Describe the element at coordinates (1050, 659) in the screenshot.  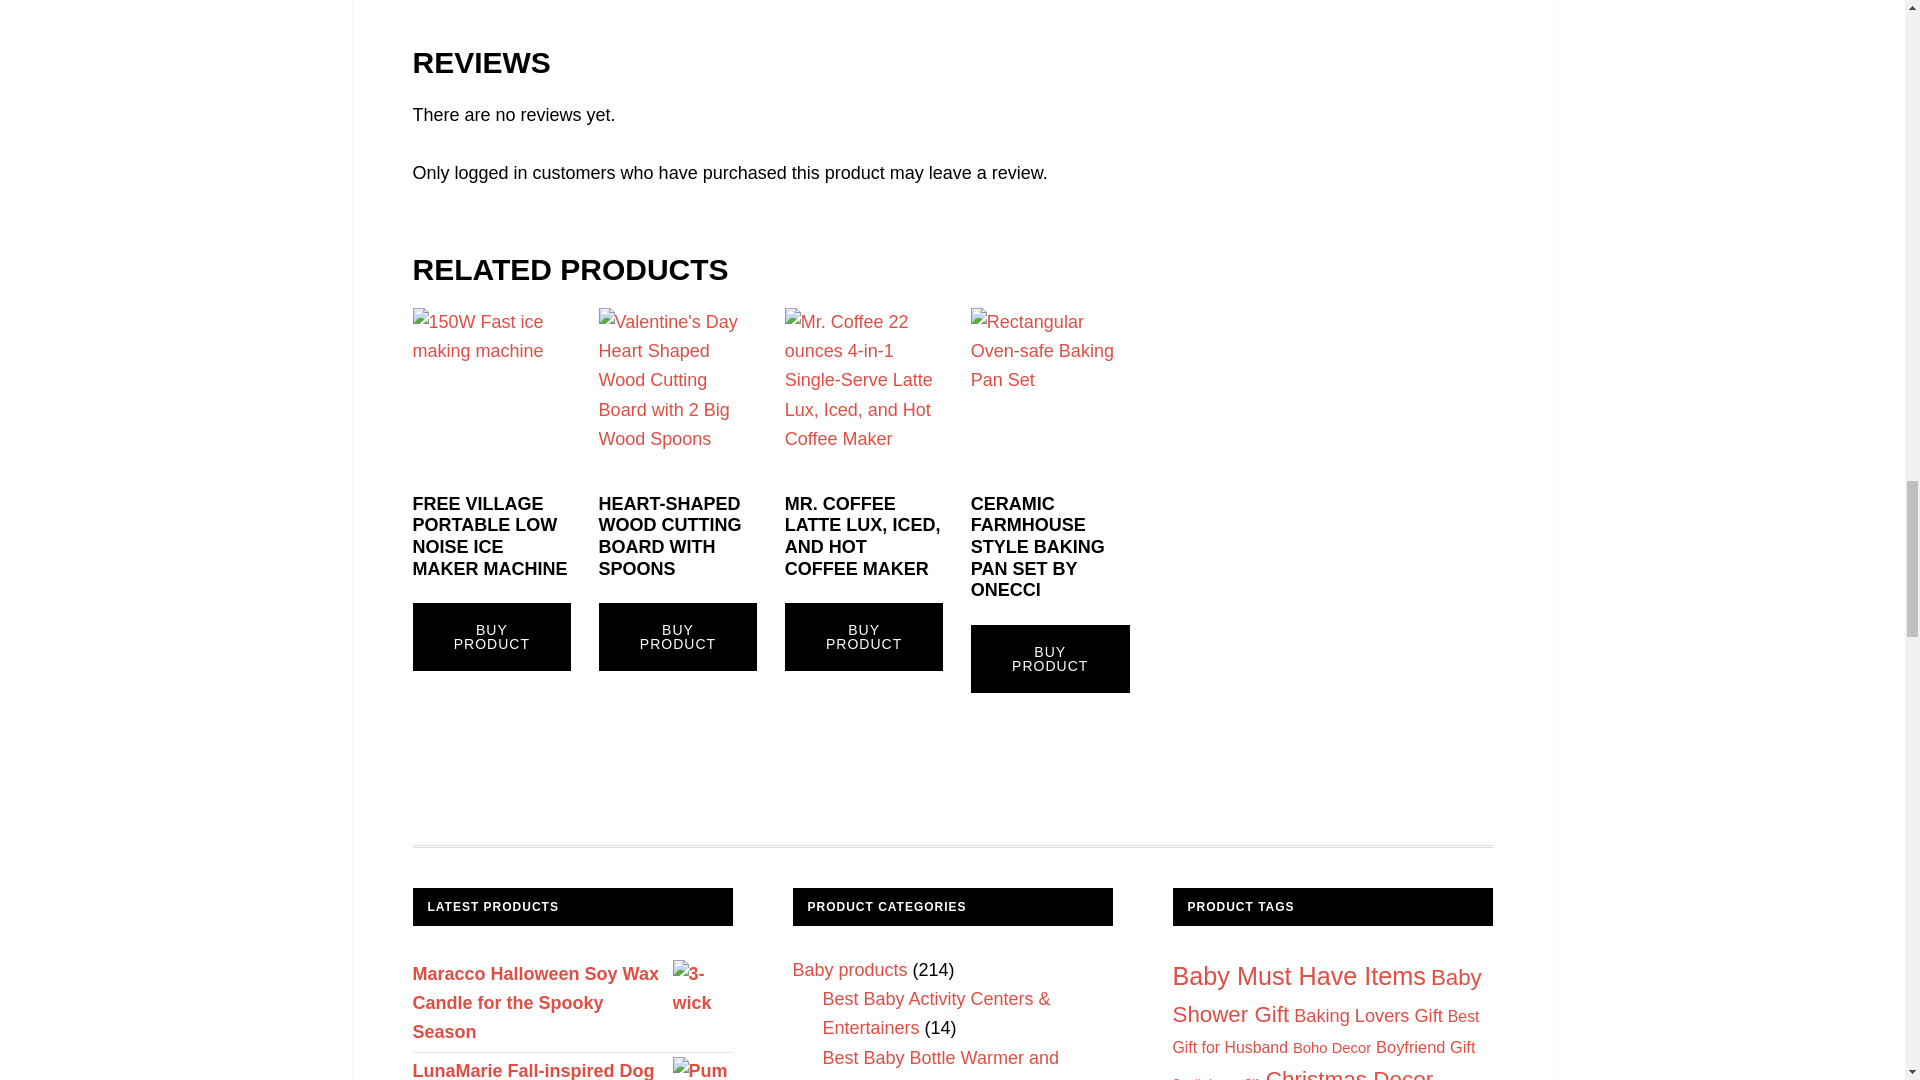
I see `BUY PRODUCT` at that location.